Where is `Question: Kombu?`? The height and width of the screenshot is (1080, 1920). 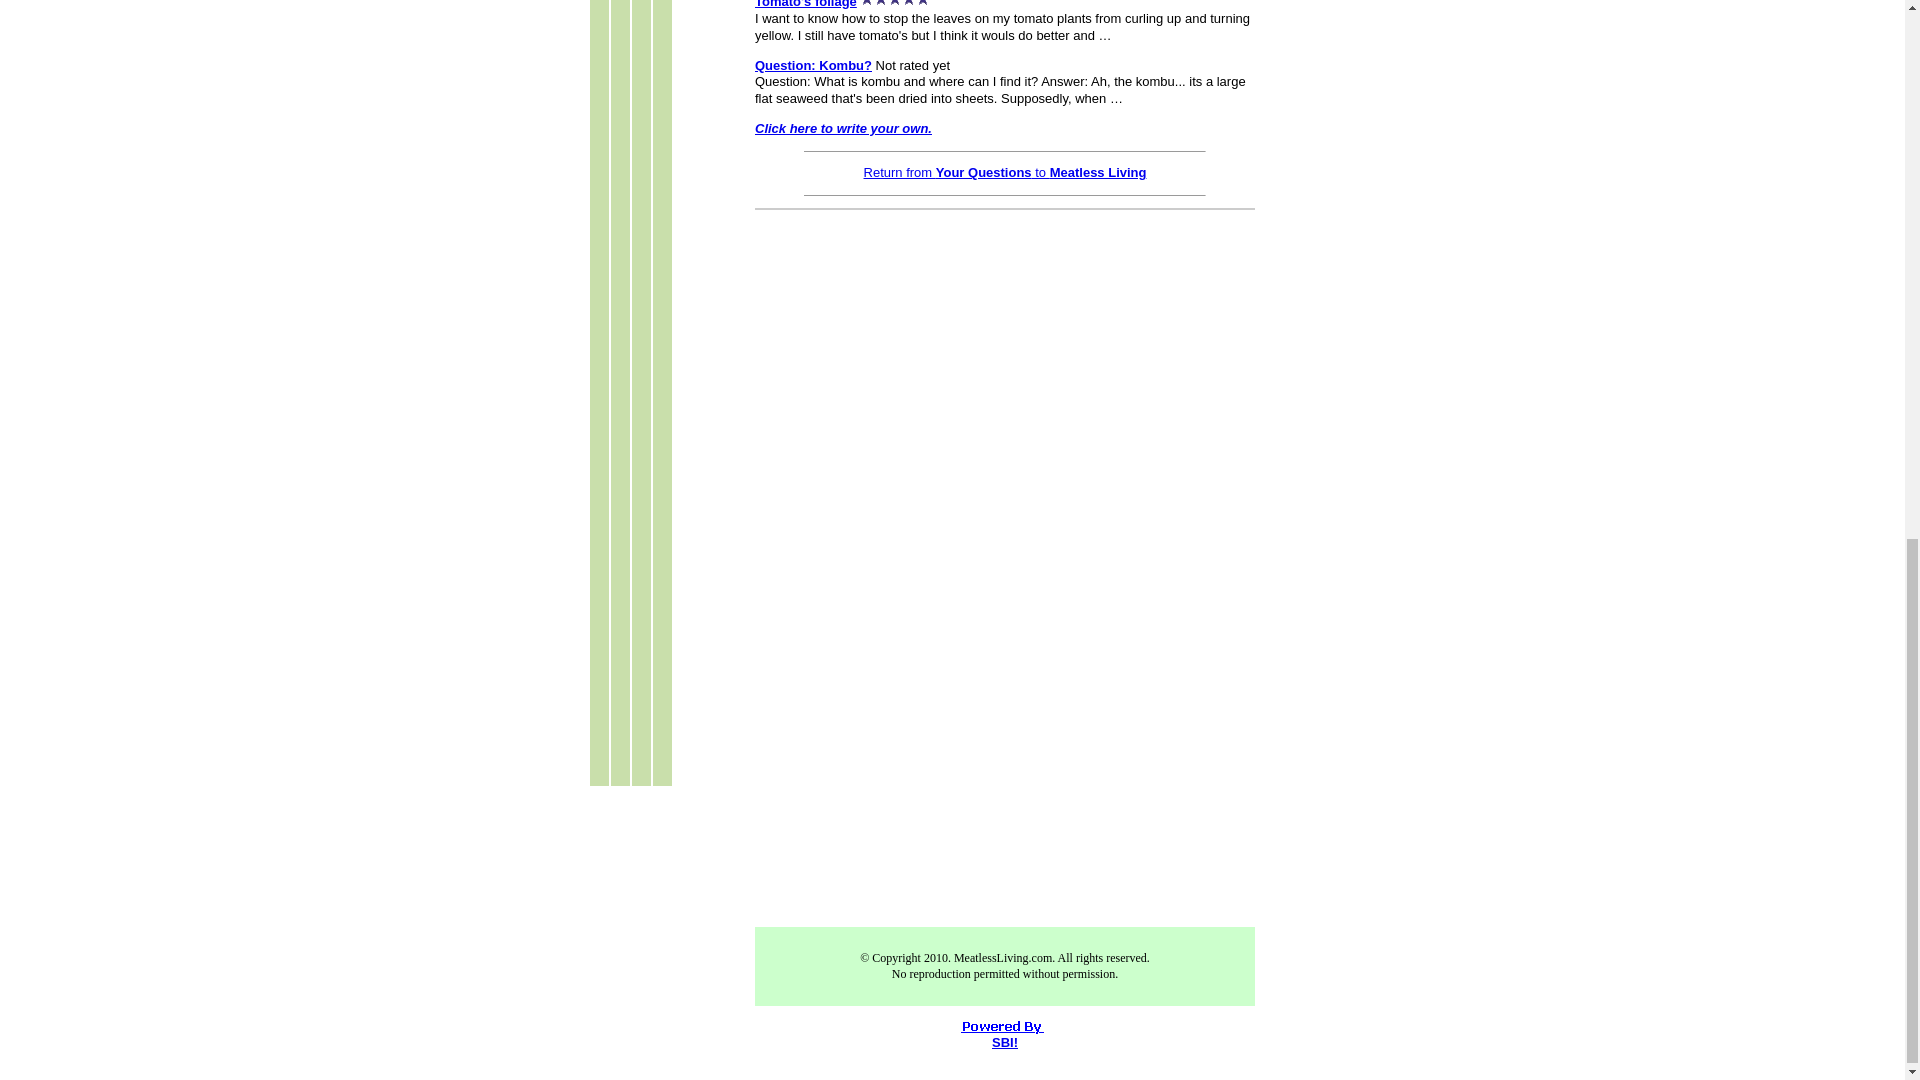
Question: Kombu? is located at coordinates (812, 66).